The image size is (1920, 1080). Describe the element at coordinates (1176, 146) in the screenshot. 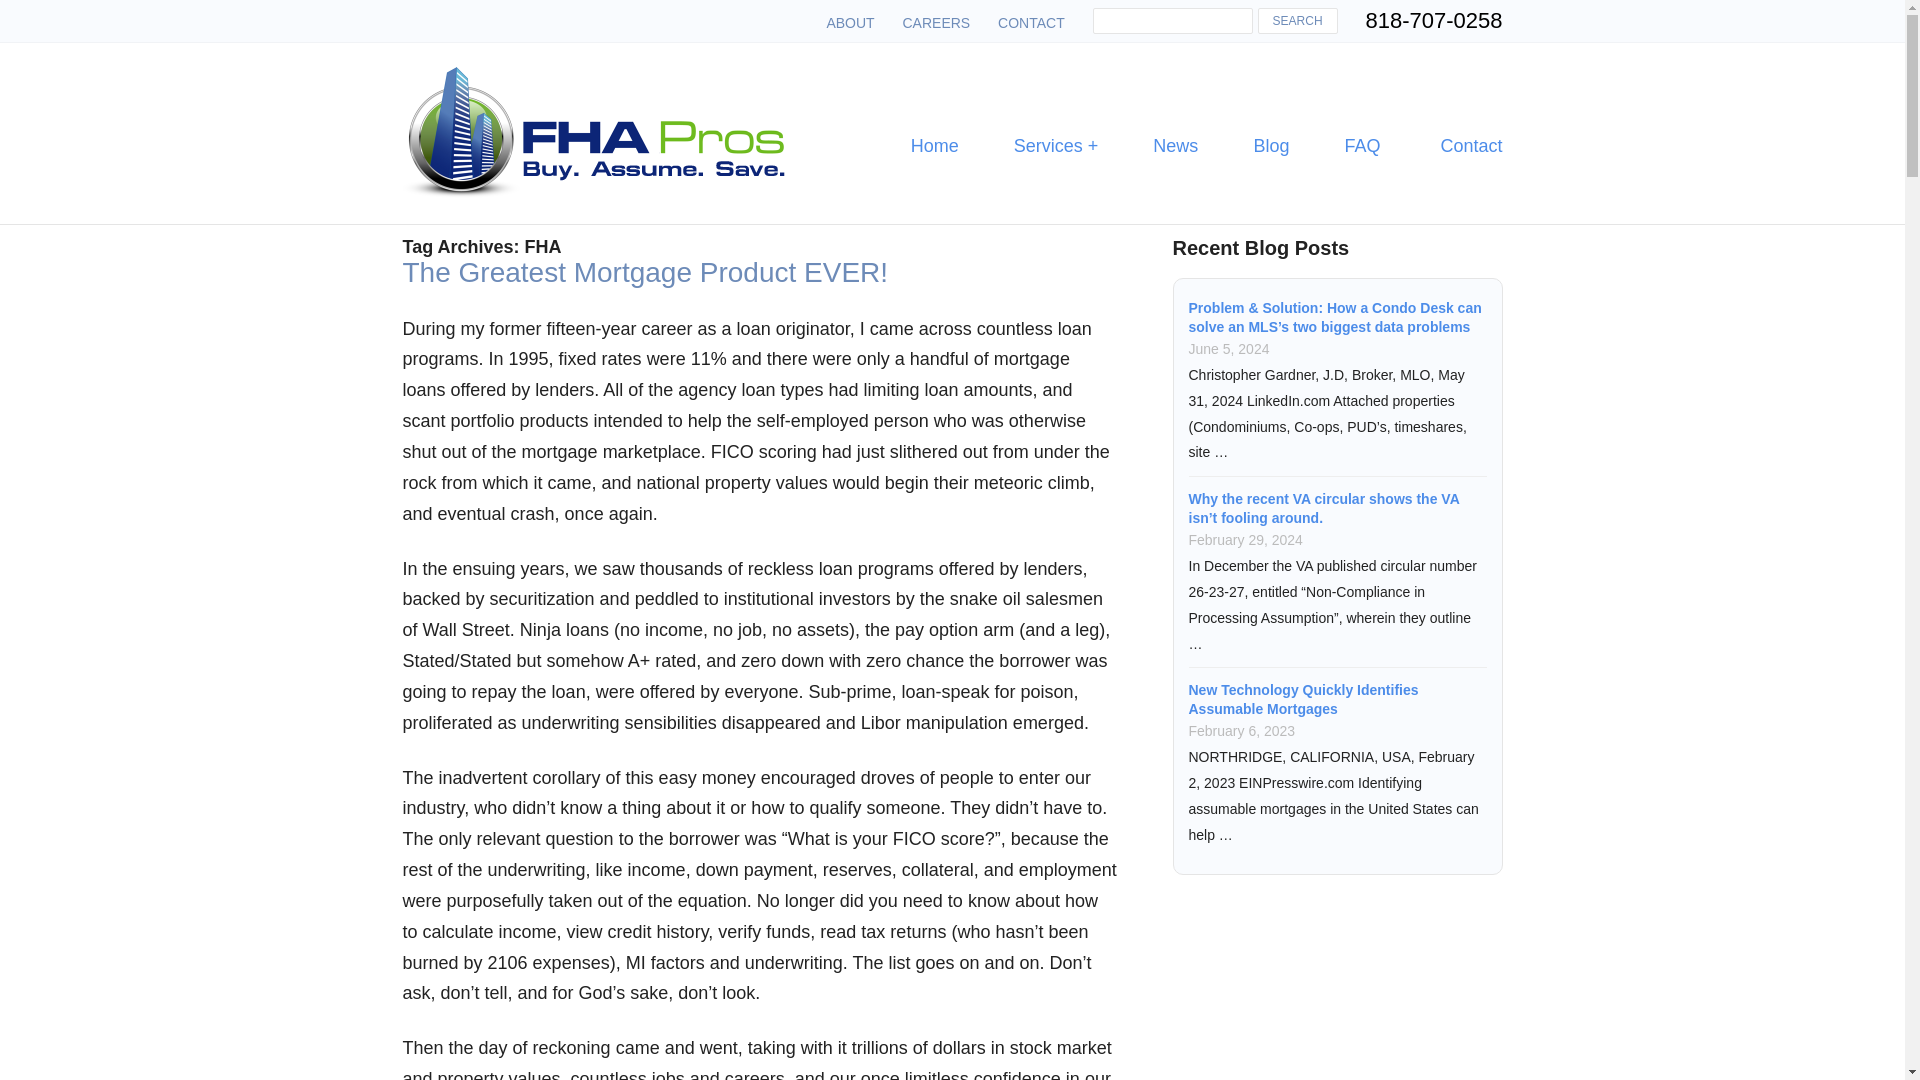

I see `News` at that location.